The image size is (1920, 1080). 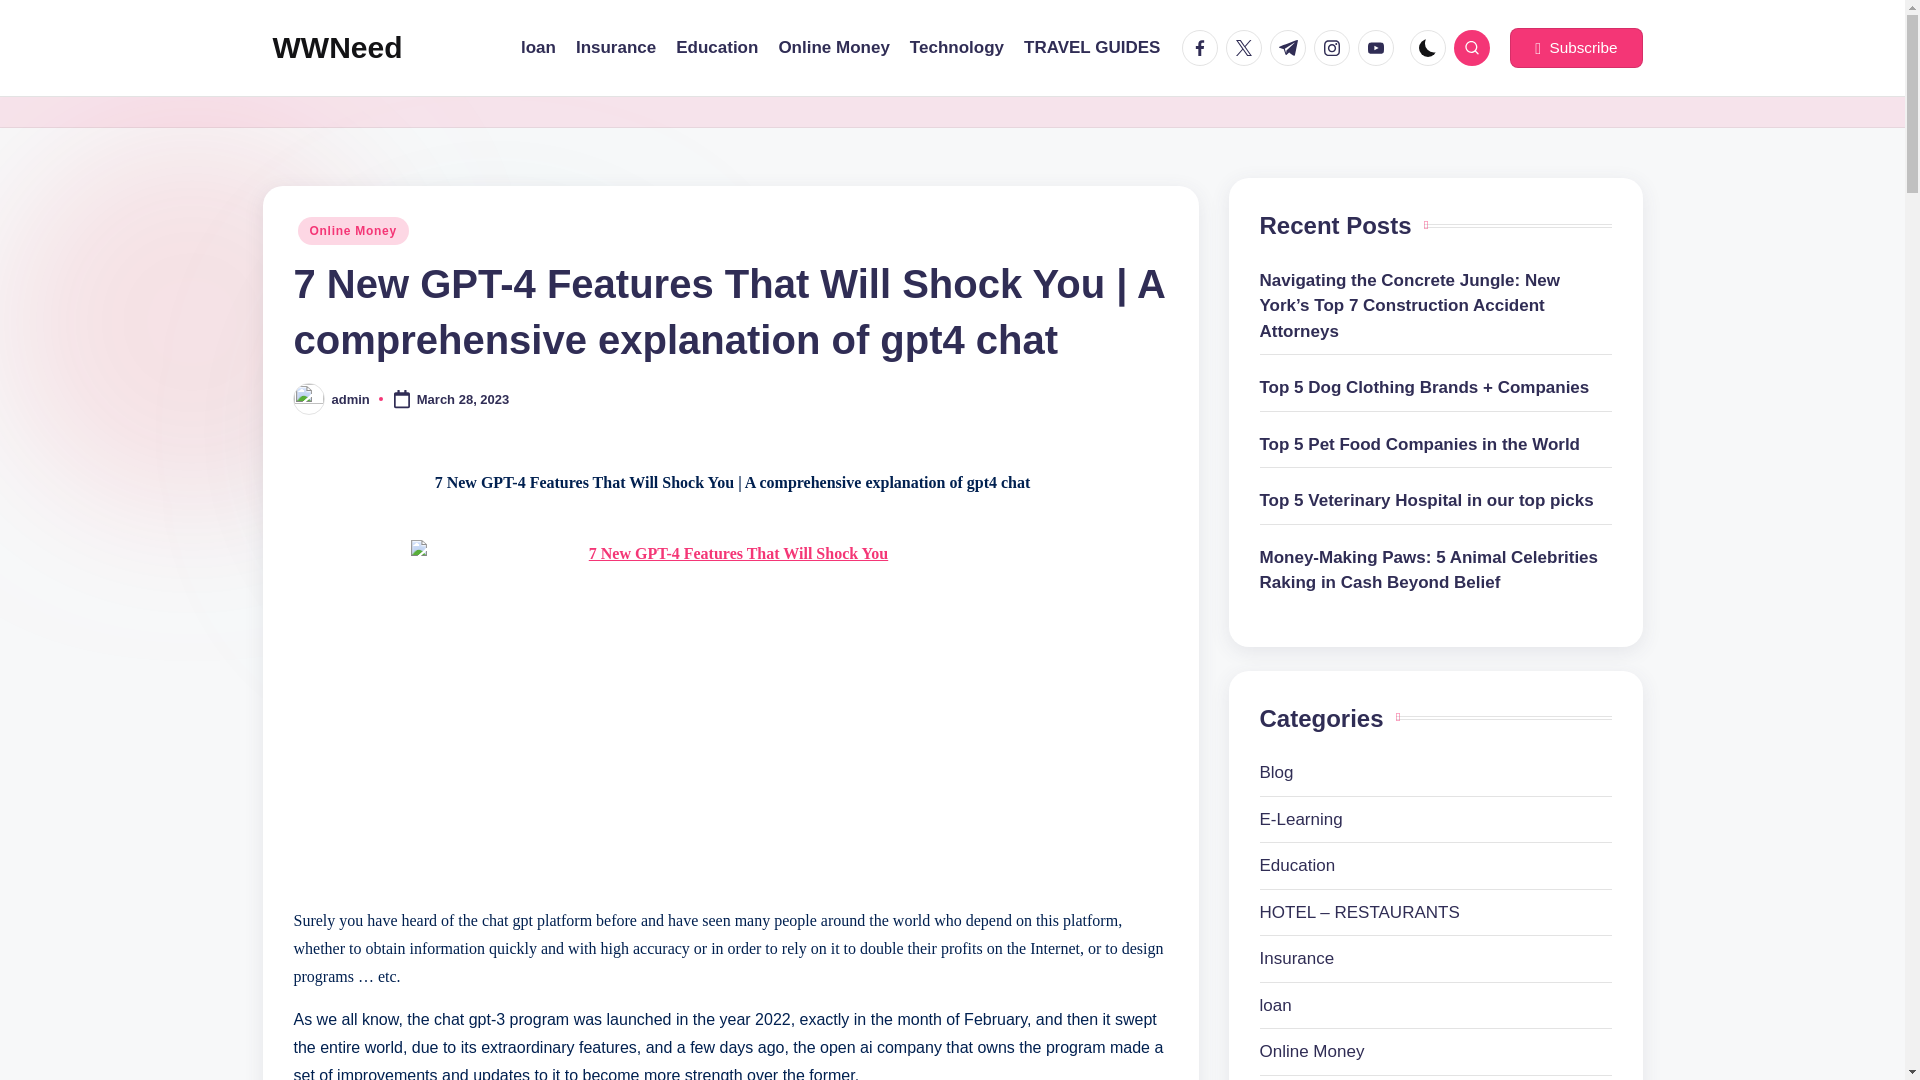 I want to click on 7 New GPT-4 Features That Will Shock You, so click(x=730, y=702).